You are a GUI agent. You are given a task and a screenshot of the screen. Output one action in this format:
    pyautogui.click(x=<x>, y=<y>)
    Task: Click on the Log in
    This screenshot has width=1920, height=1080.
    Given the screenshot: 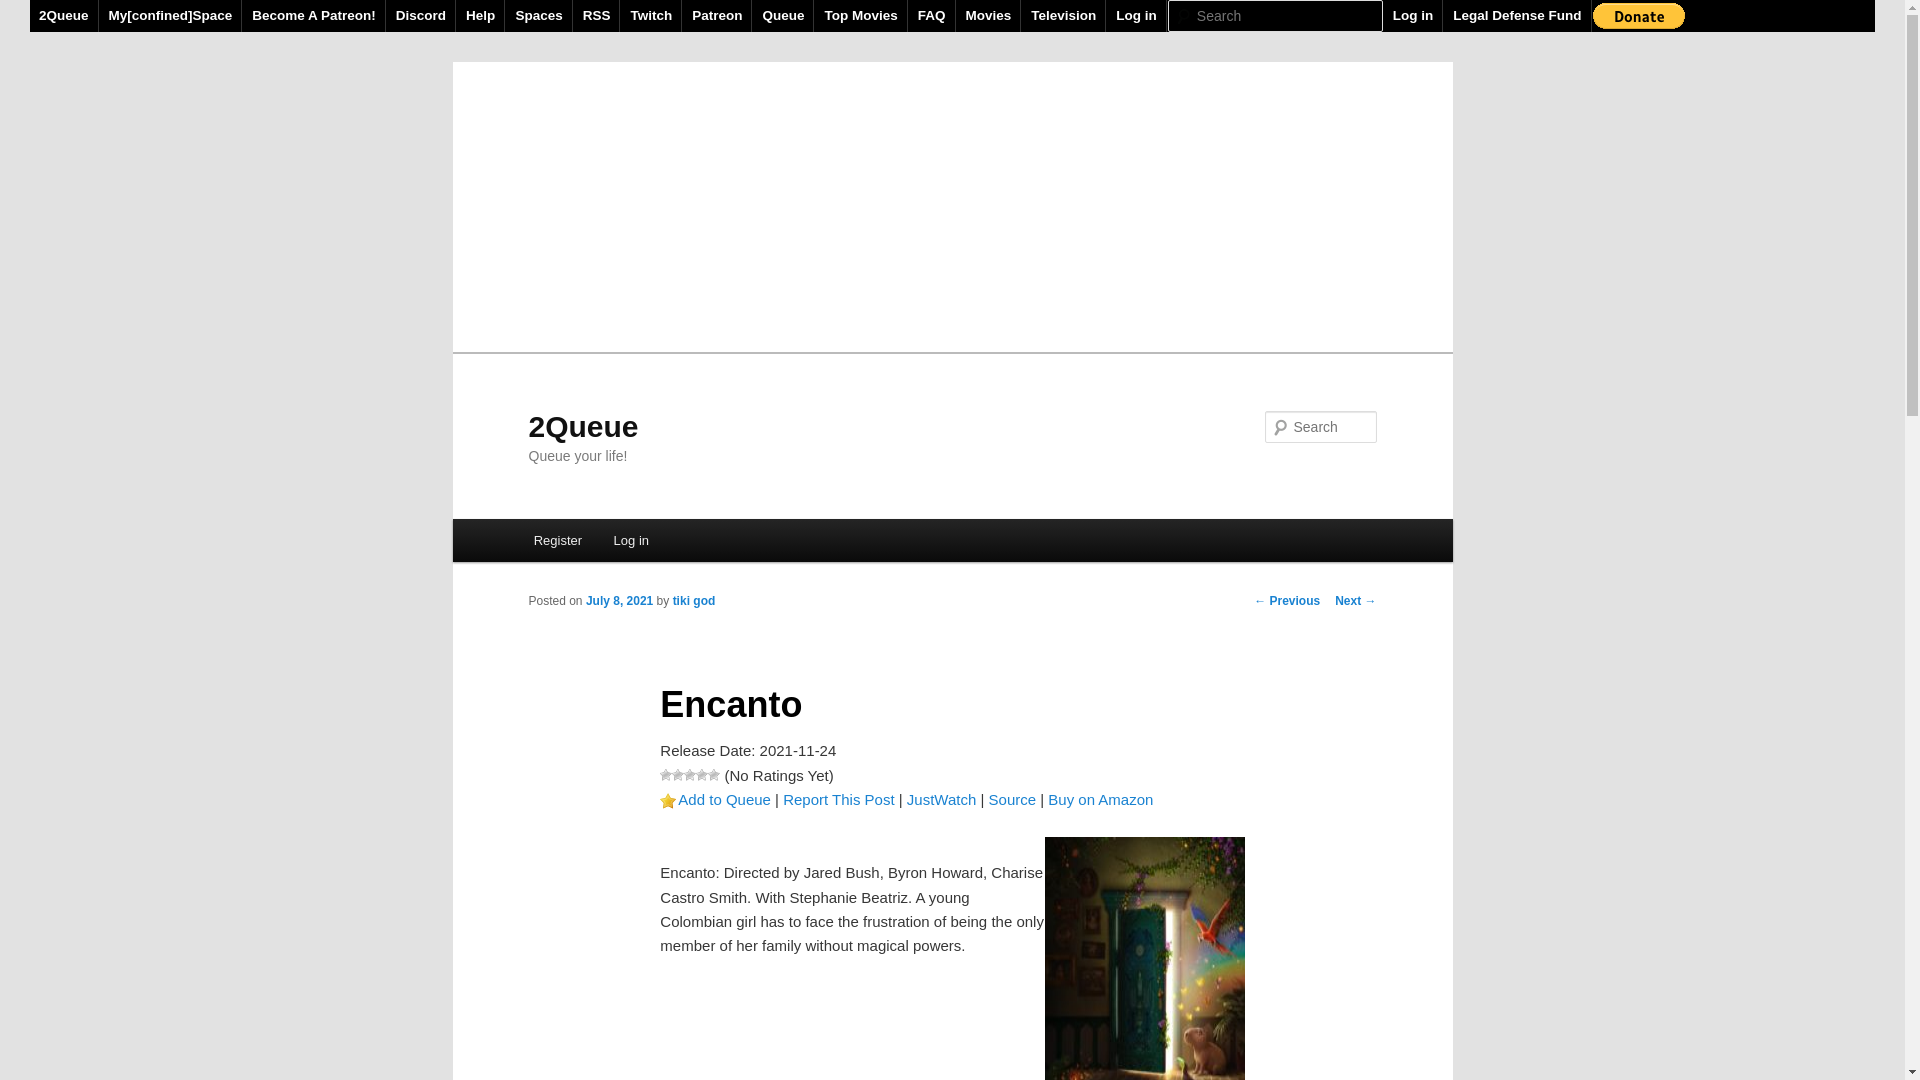 What is the action you would take?
    pyautogui.click(x=1414, y=16)
    